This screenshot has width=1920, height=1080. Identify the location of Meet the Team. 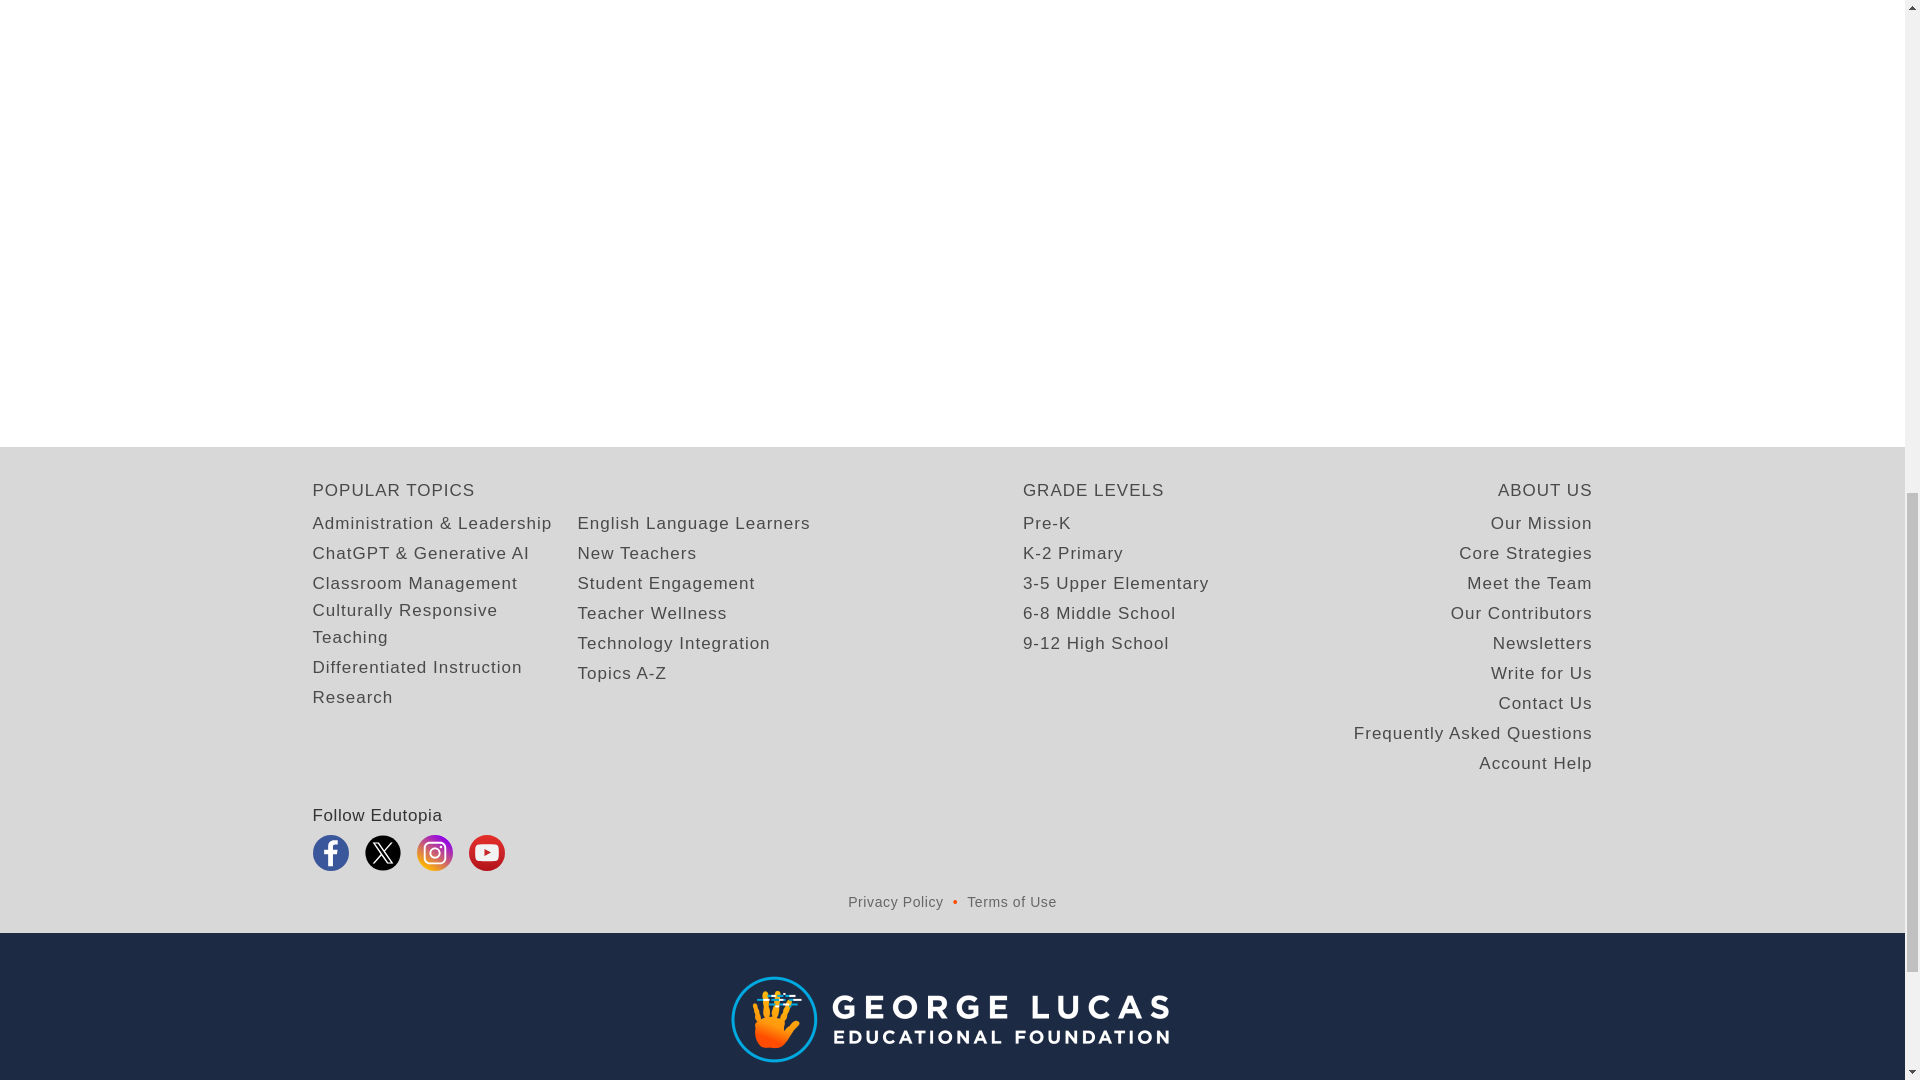
(1528, 584).